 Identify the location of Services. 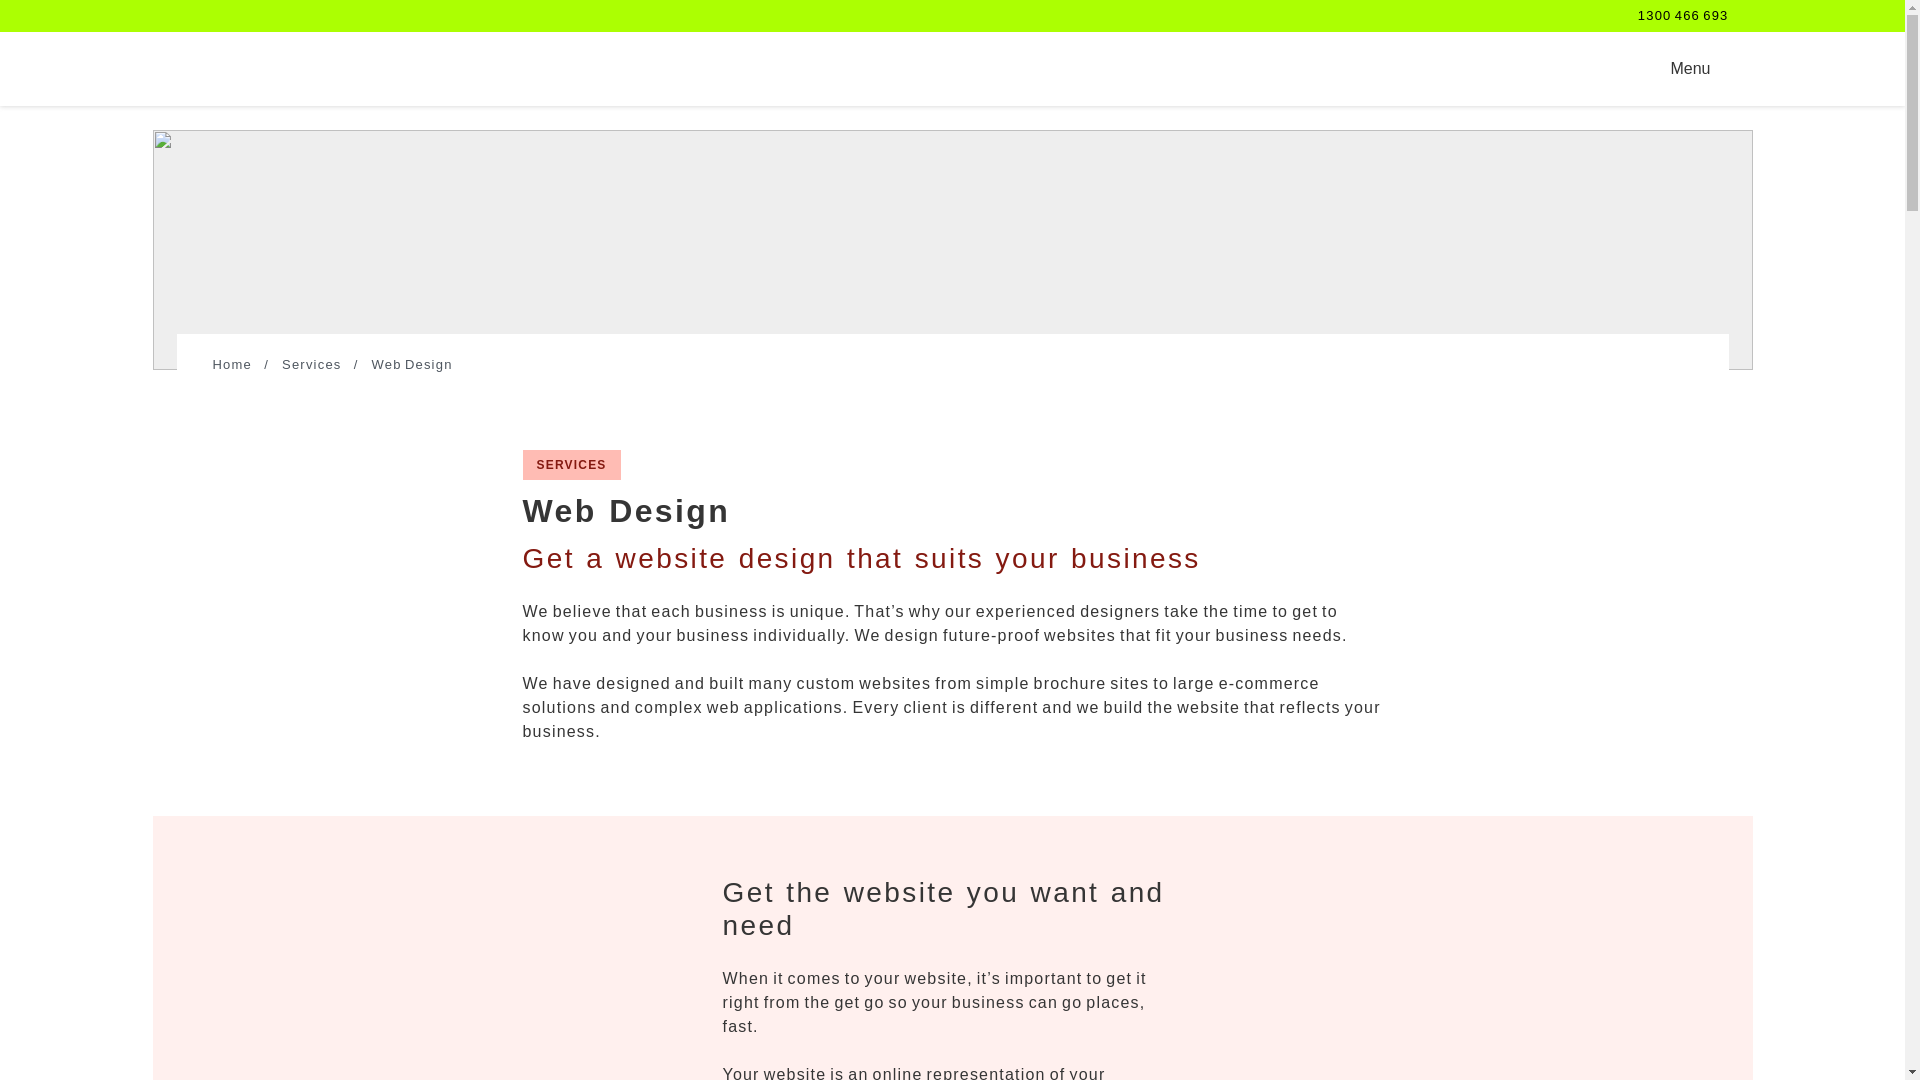
(252, 68).